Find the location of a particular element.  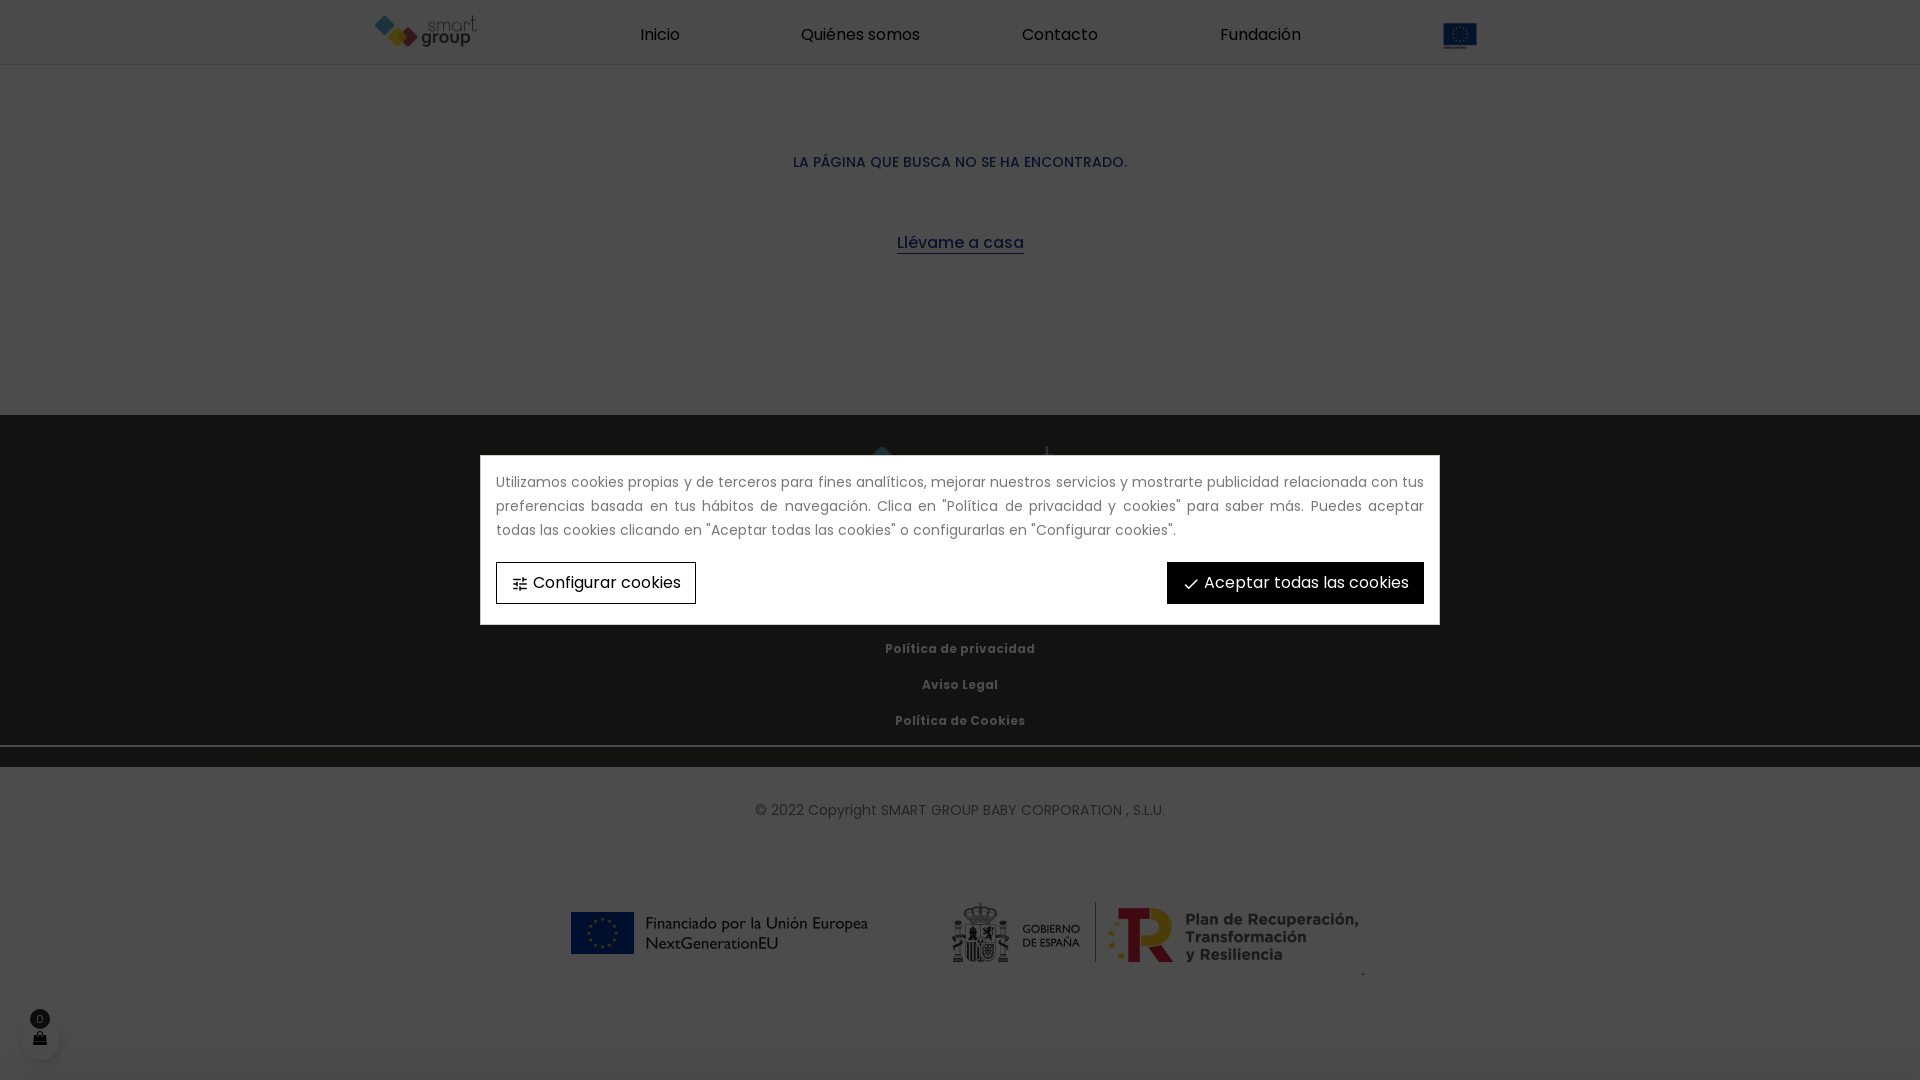

Aviso Legal is located at coordinates (960, 684).